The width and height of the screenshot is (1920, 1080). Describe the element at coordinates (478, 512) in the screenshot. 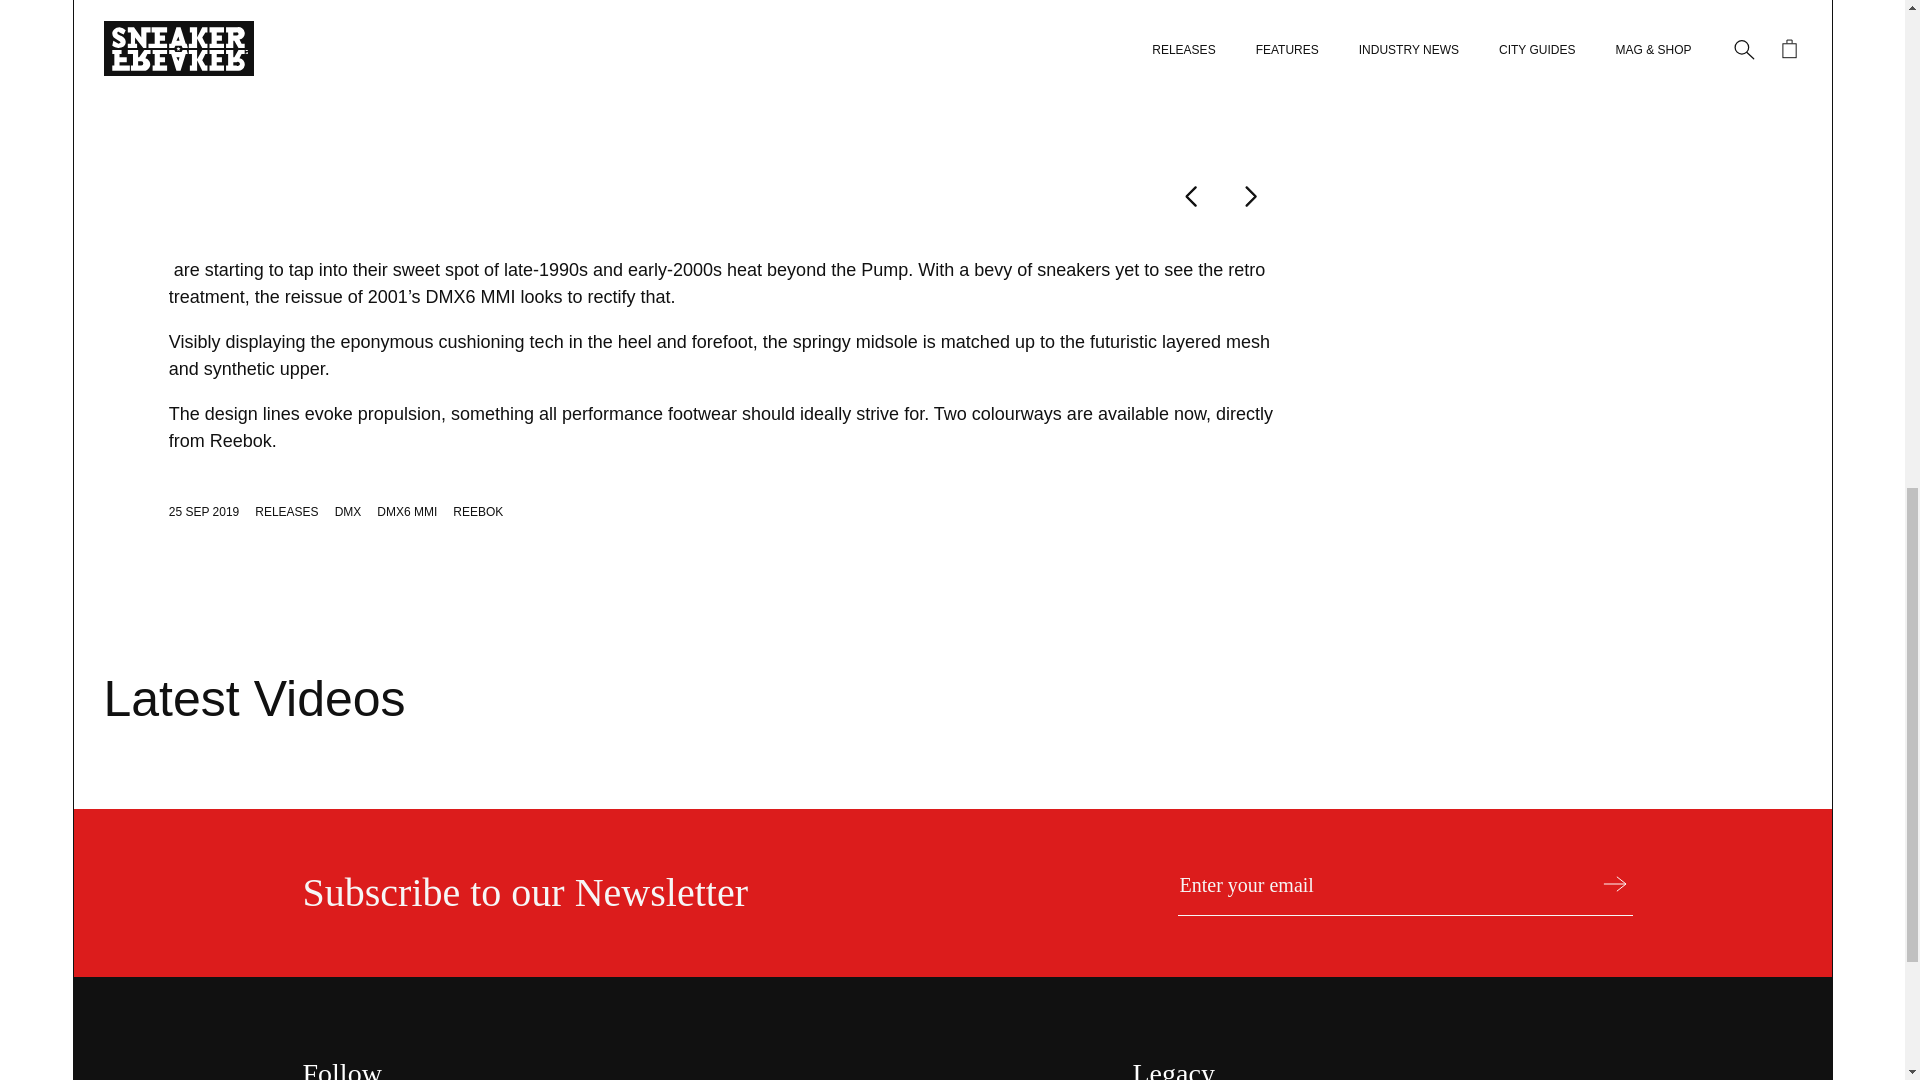

I see `REEBOK` at that location.